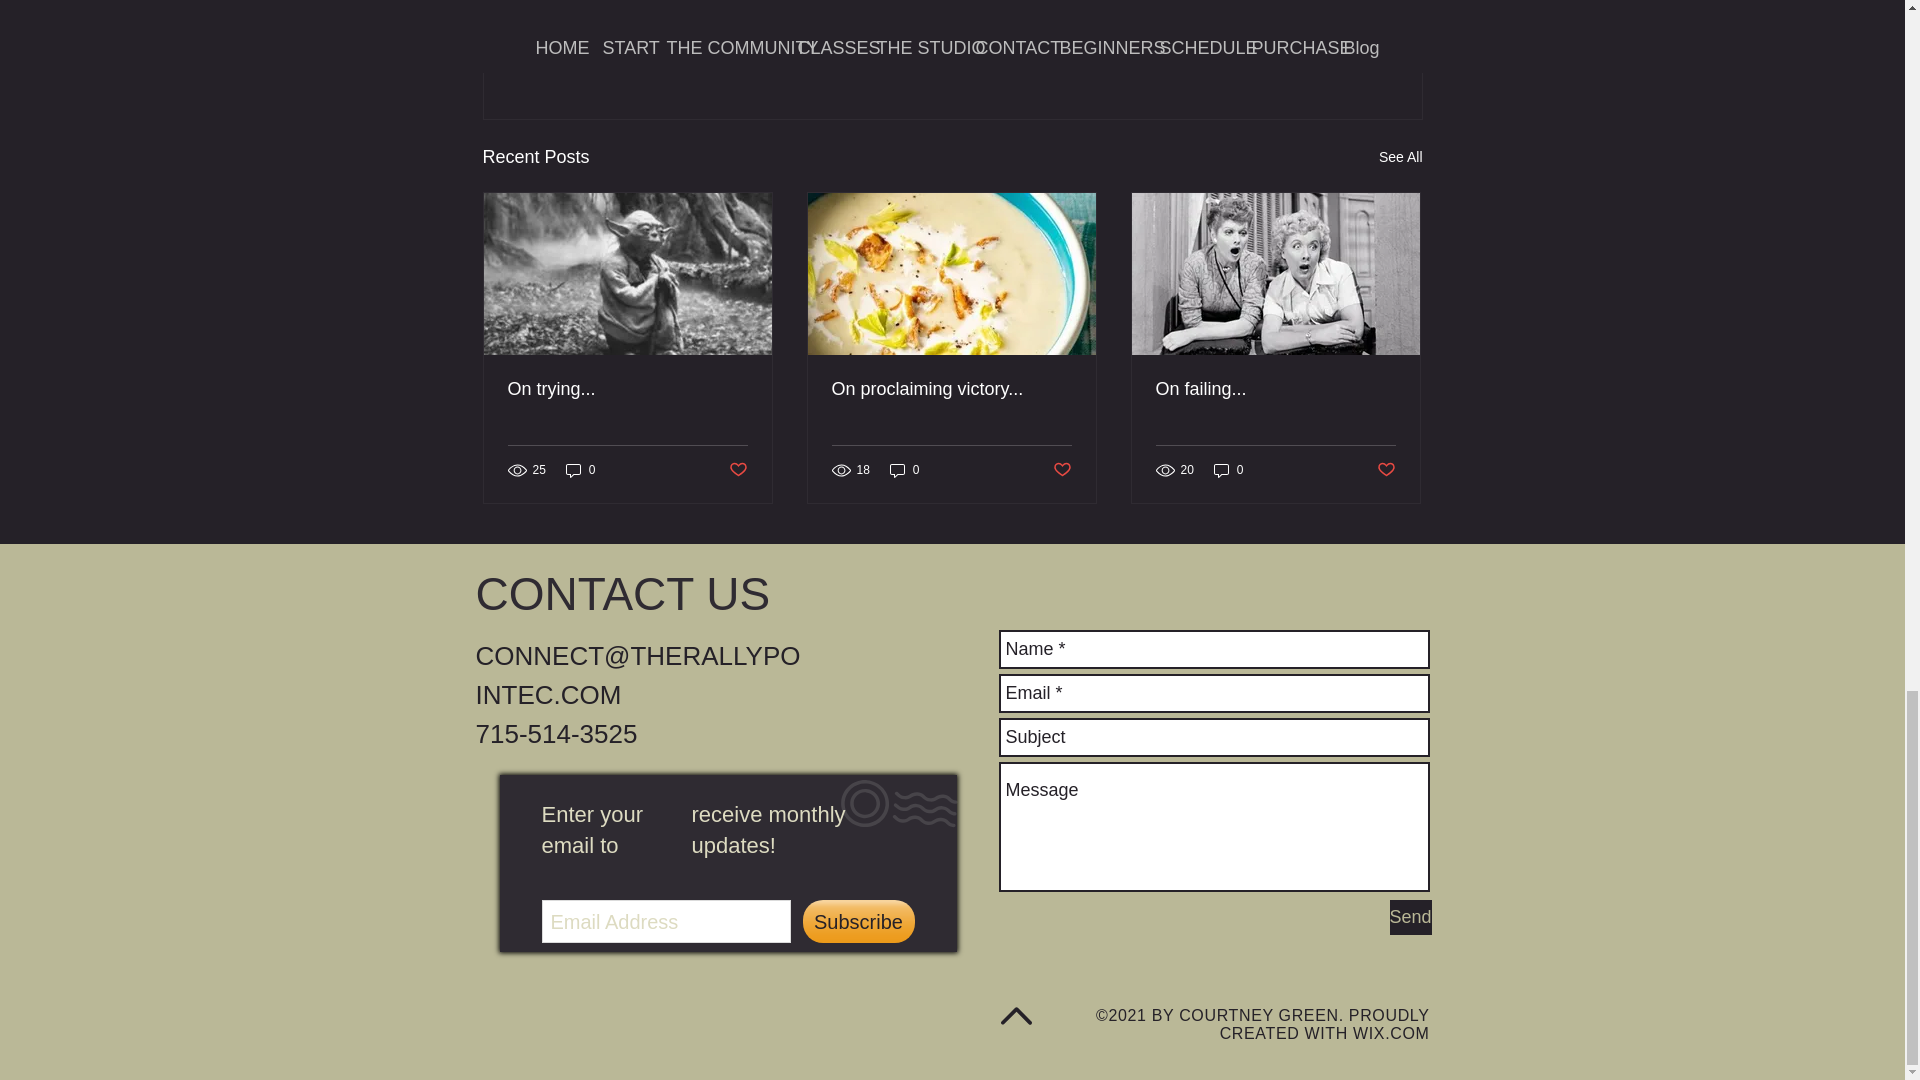 The height and width of the screenshot is (1080, 1920). Describe the element at coordinates (736, 470) in the screenshot. I see `Post not marked as liked` at that location.